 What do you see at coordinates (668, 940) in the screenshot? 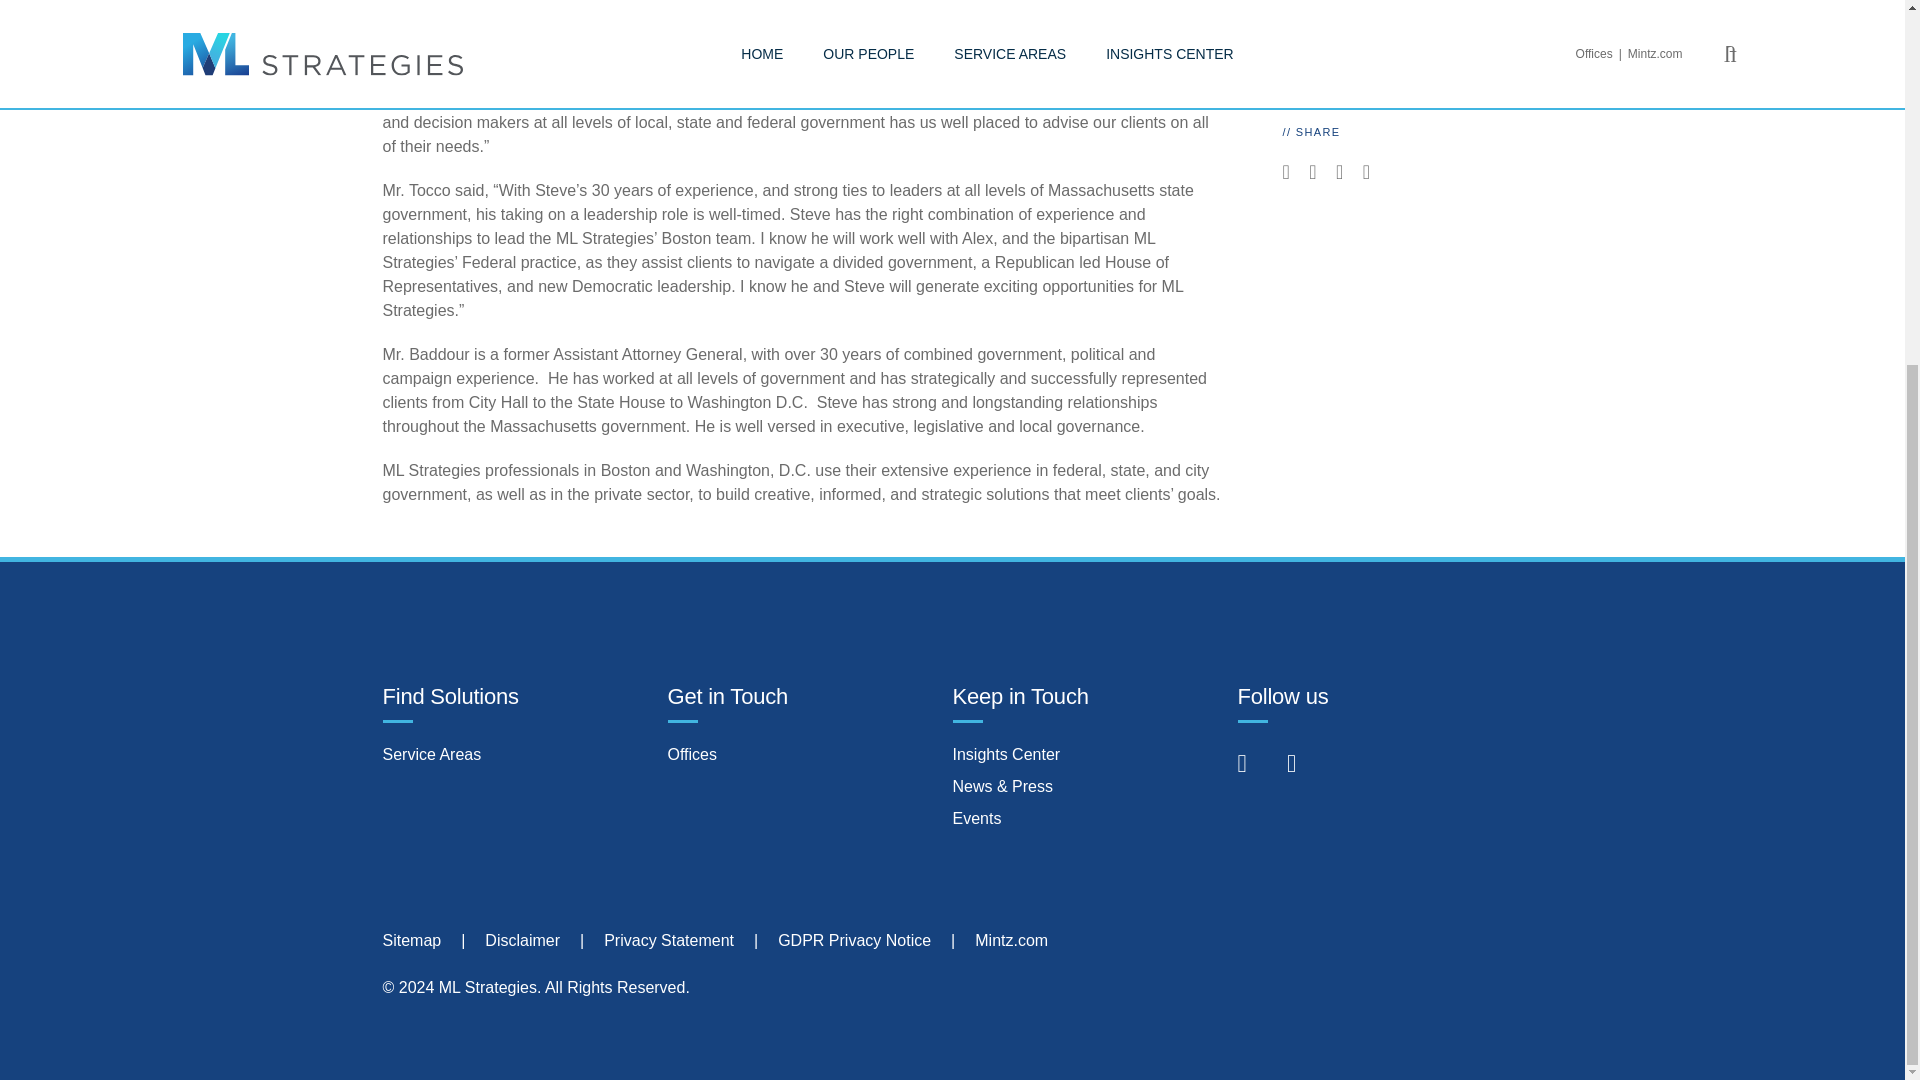
I see `Privacy Statement` at bounding box center [668, 940].